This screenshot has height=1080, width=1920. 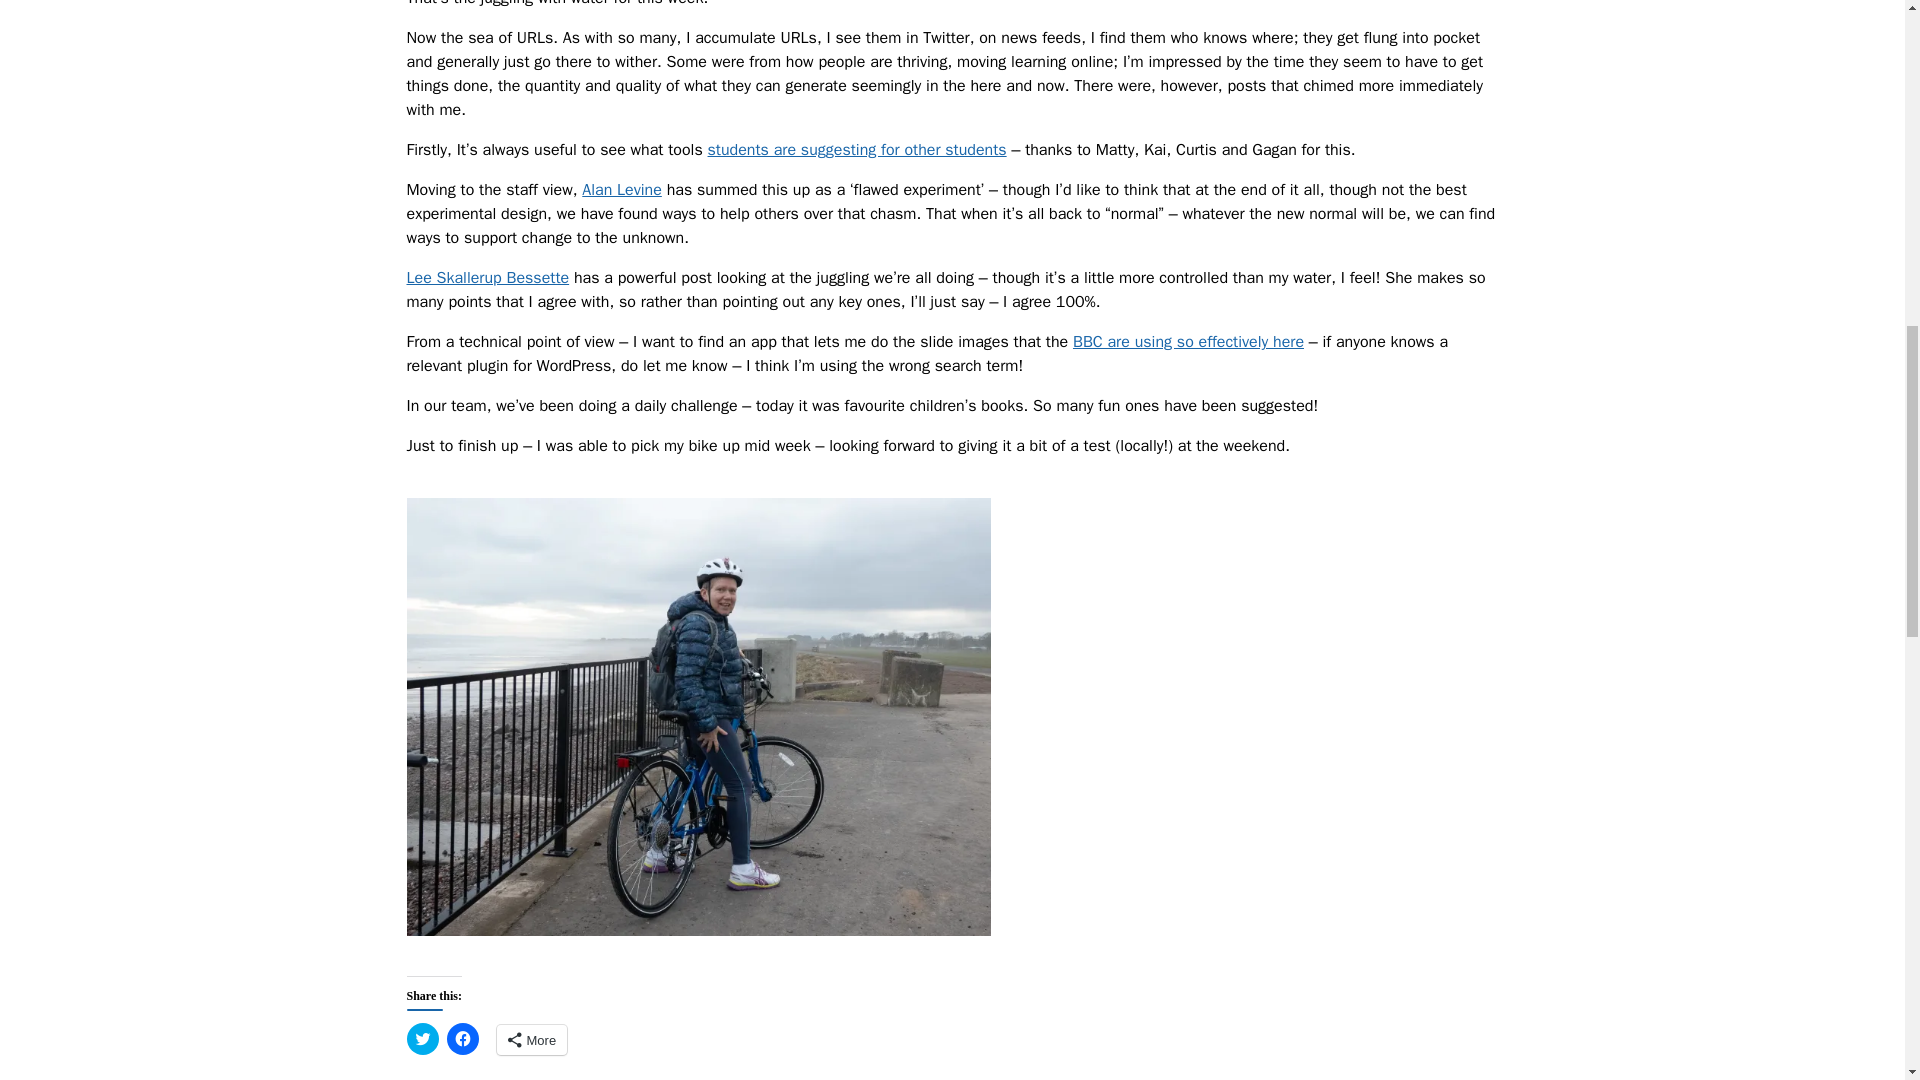 I want to click on More, so click(x=530, y=1040).